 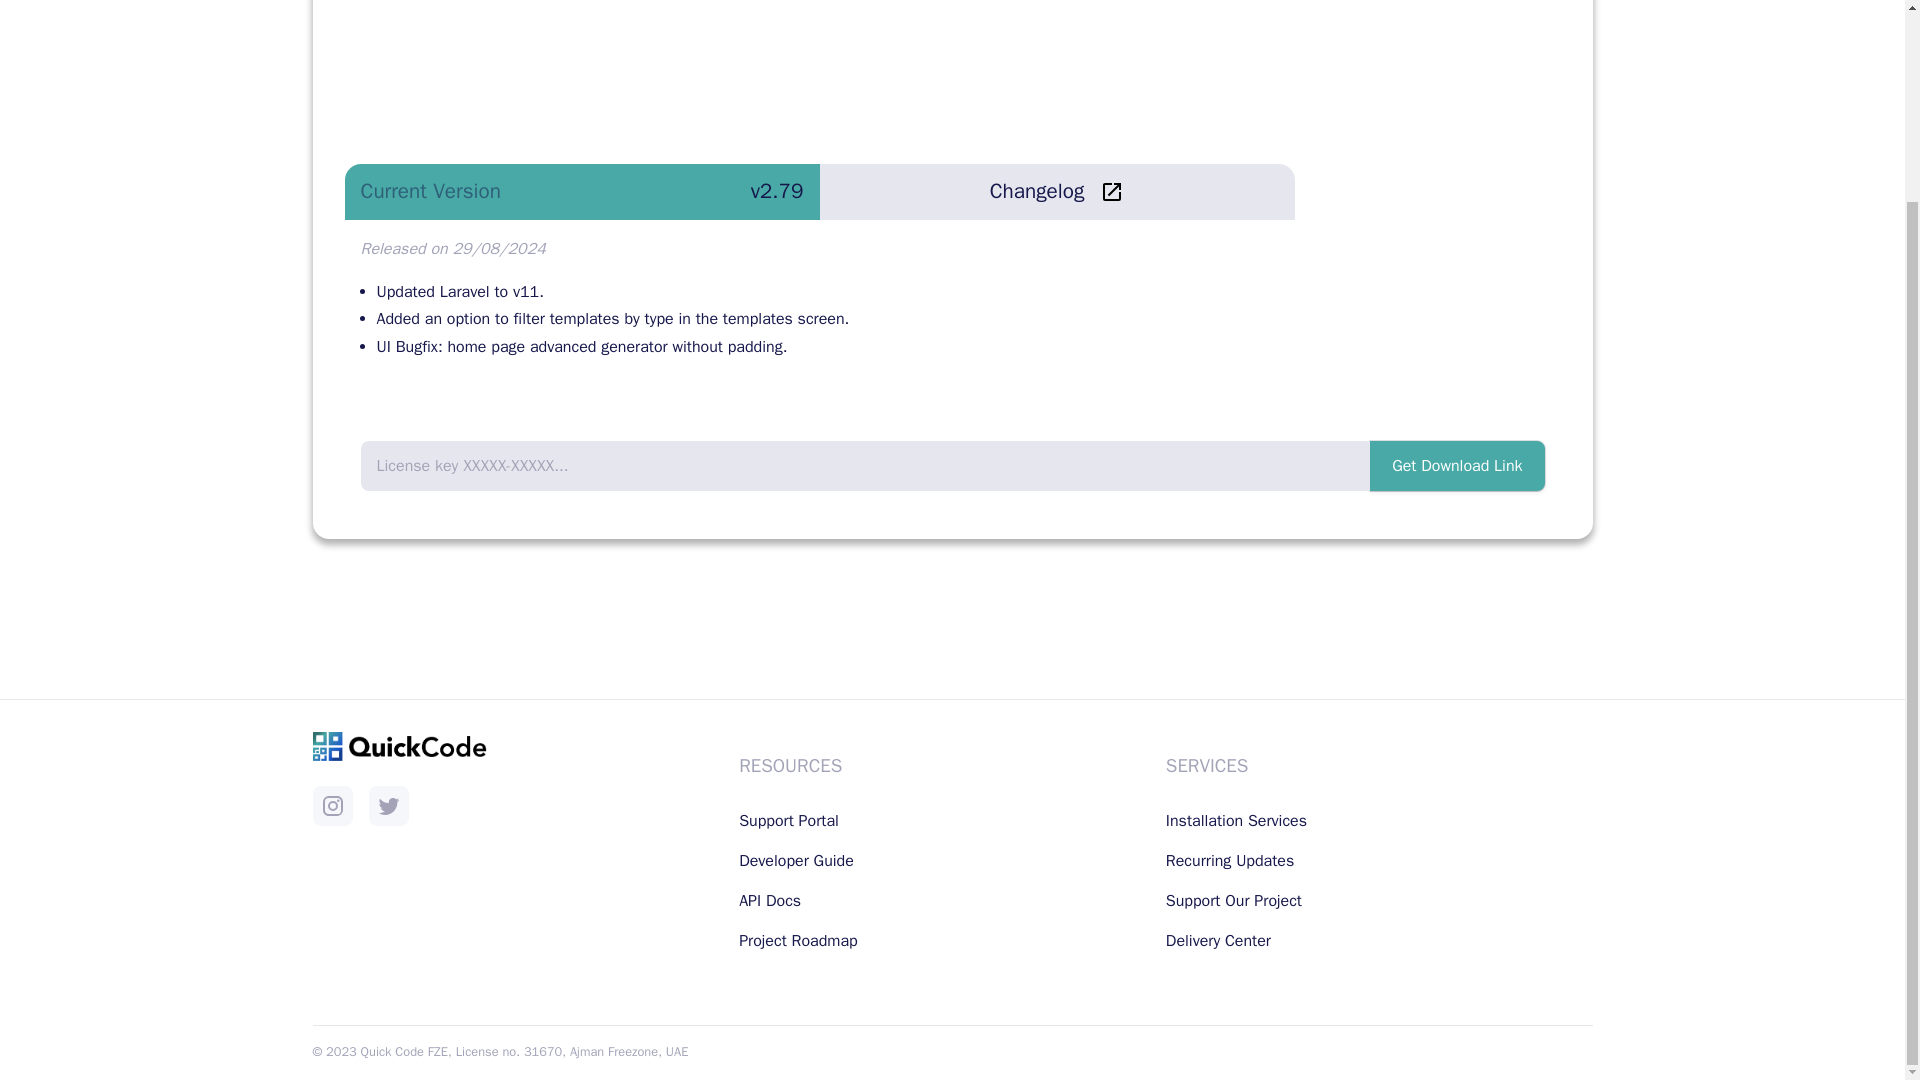 I want to click on Changelog, so click(x=1056, y=192).